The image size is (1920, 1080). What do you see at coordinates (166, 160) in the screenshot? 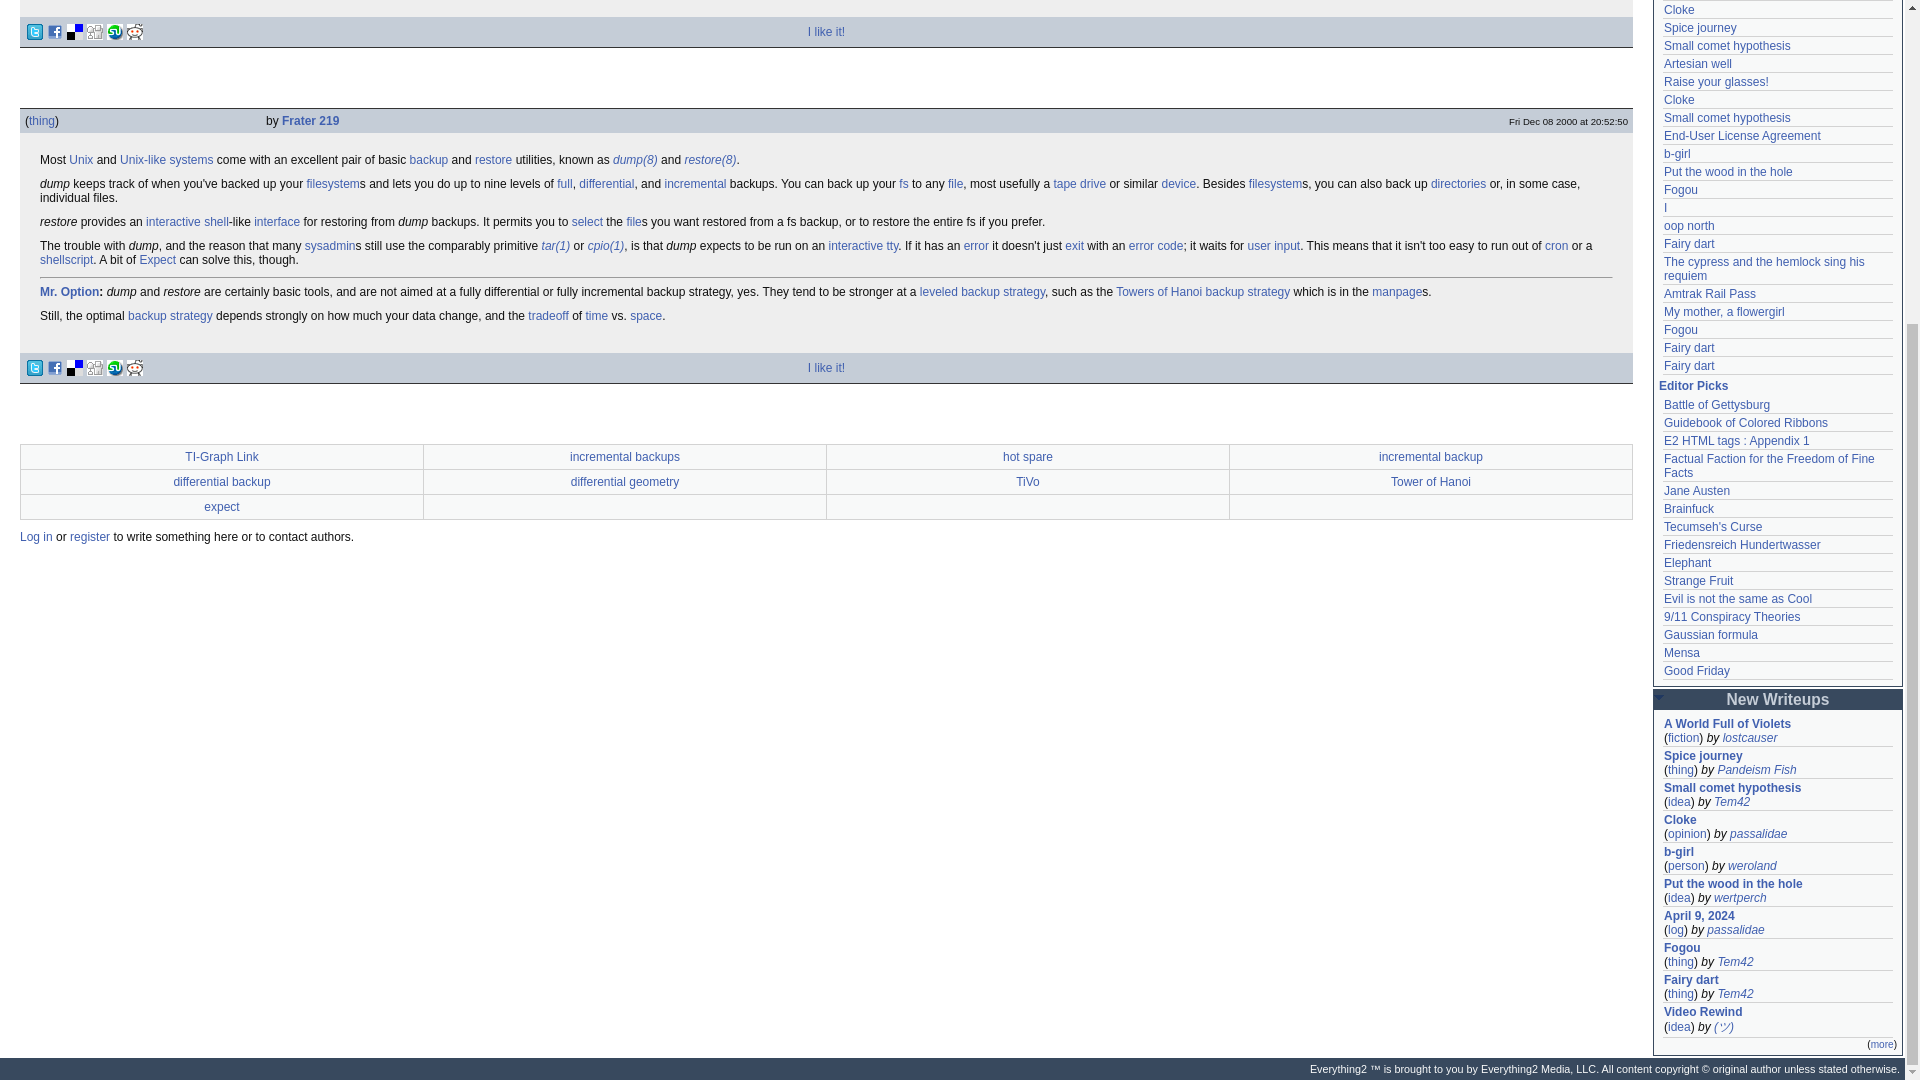
I see `Unix-like systems` at bounding box center [166, 160].